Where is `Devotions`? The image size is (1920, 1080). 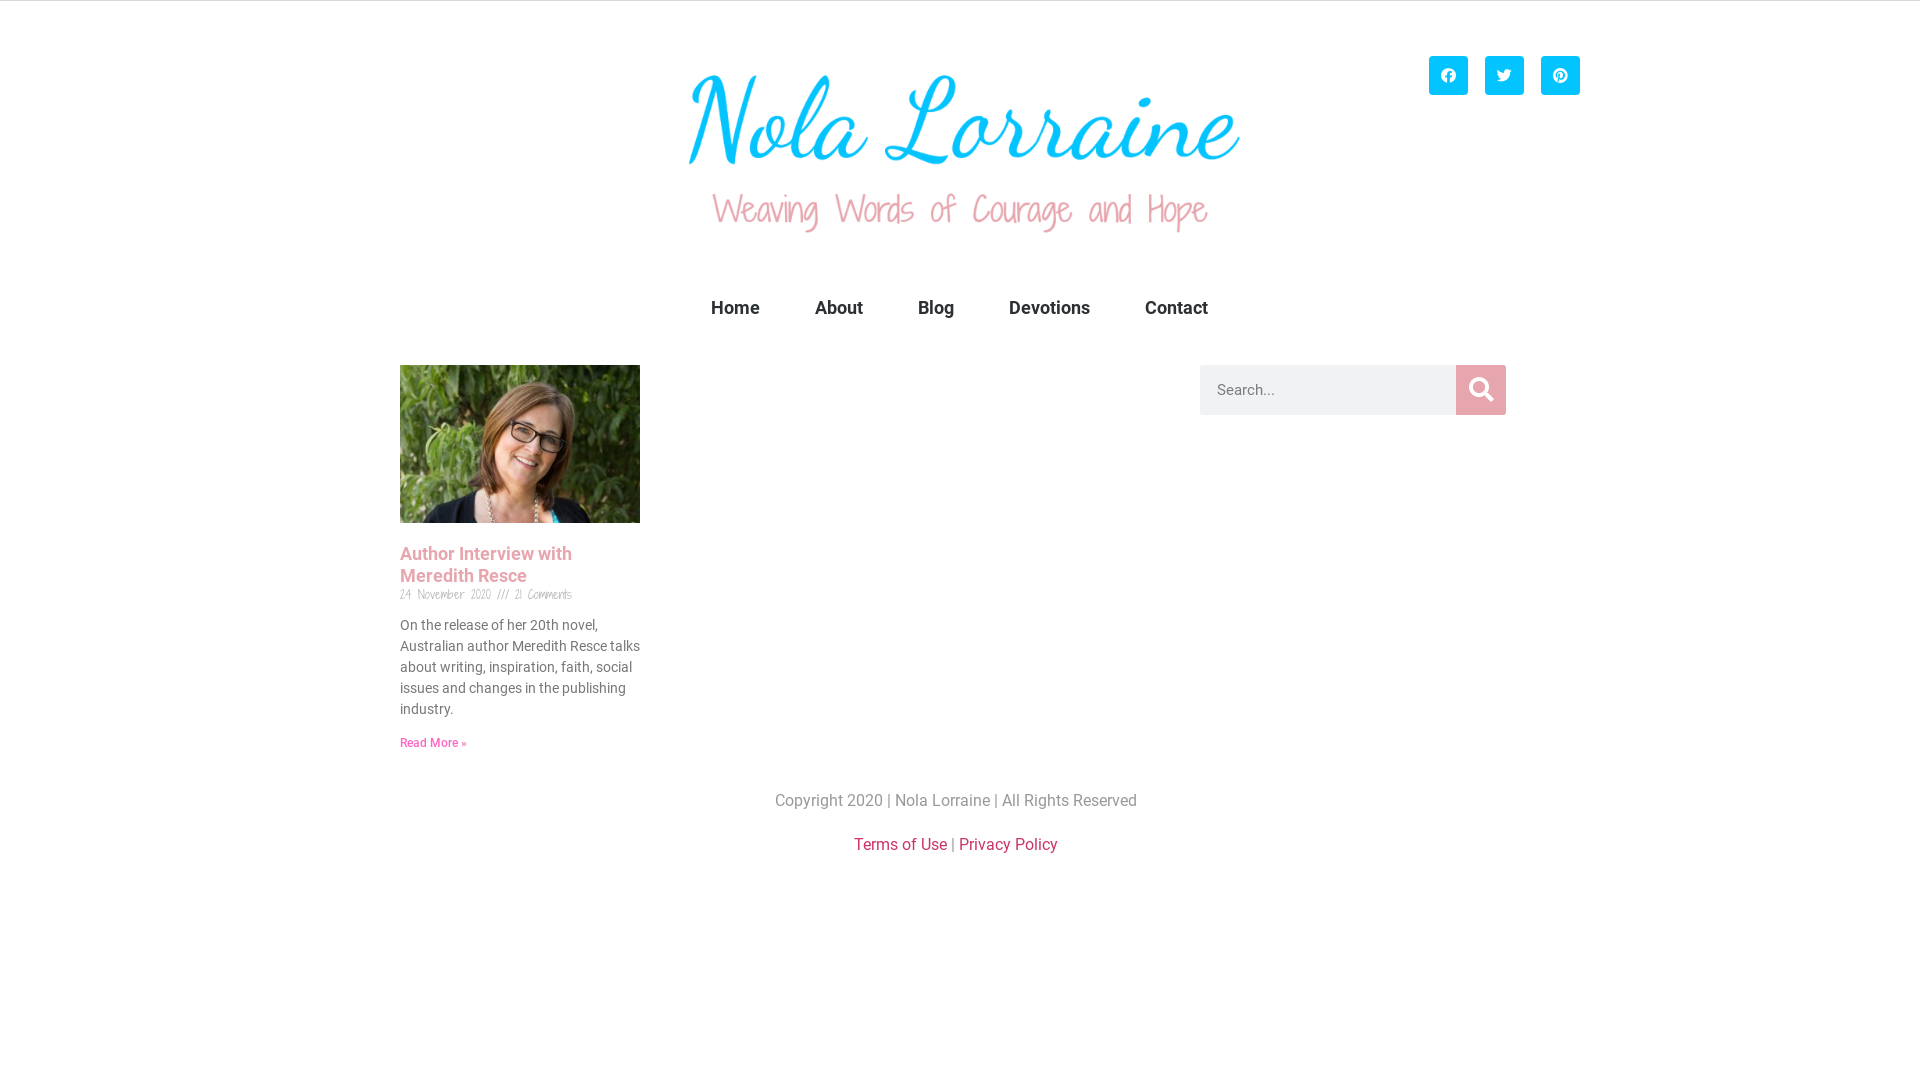 Devotions is located at coordinates (1049, 308).